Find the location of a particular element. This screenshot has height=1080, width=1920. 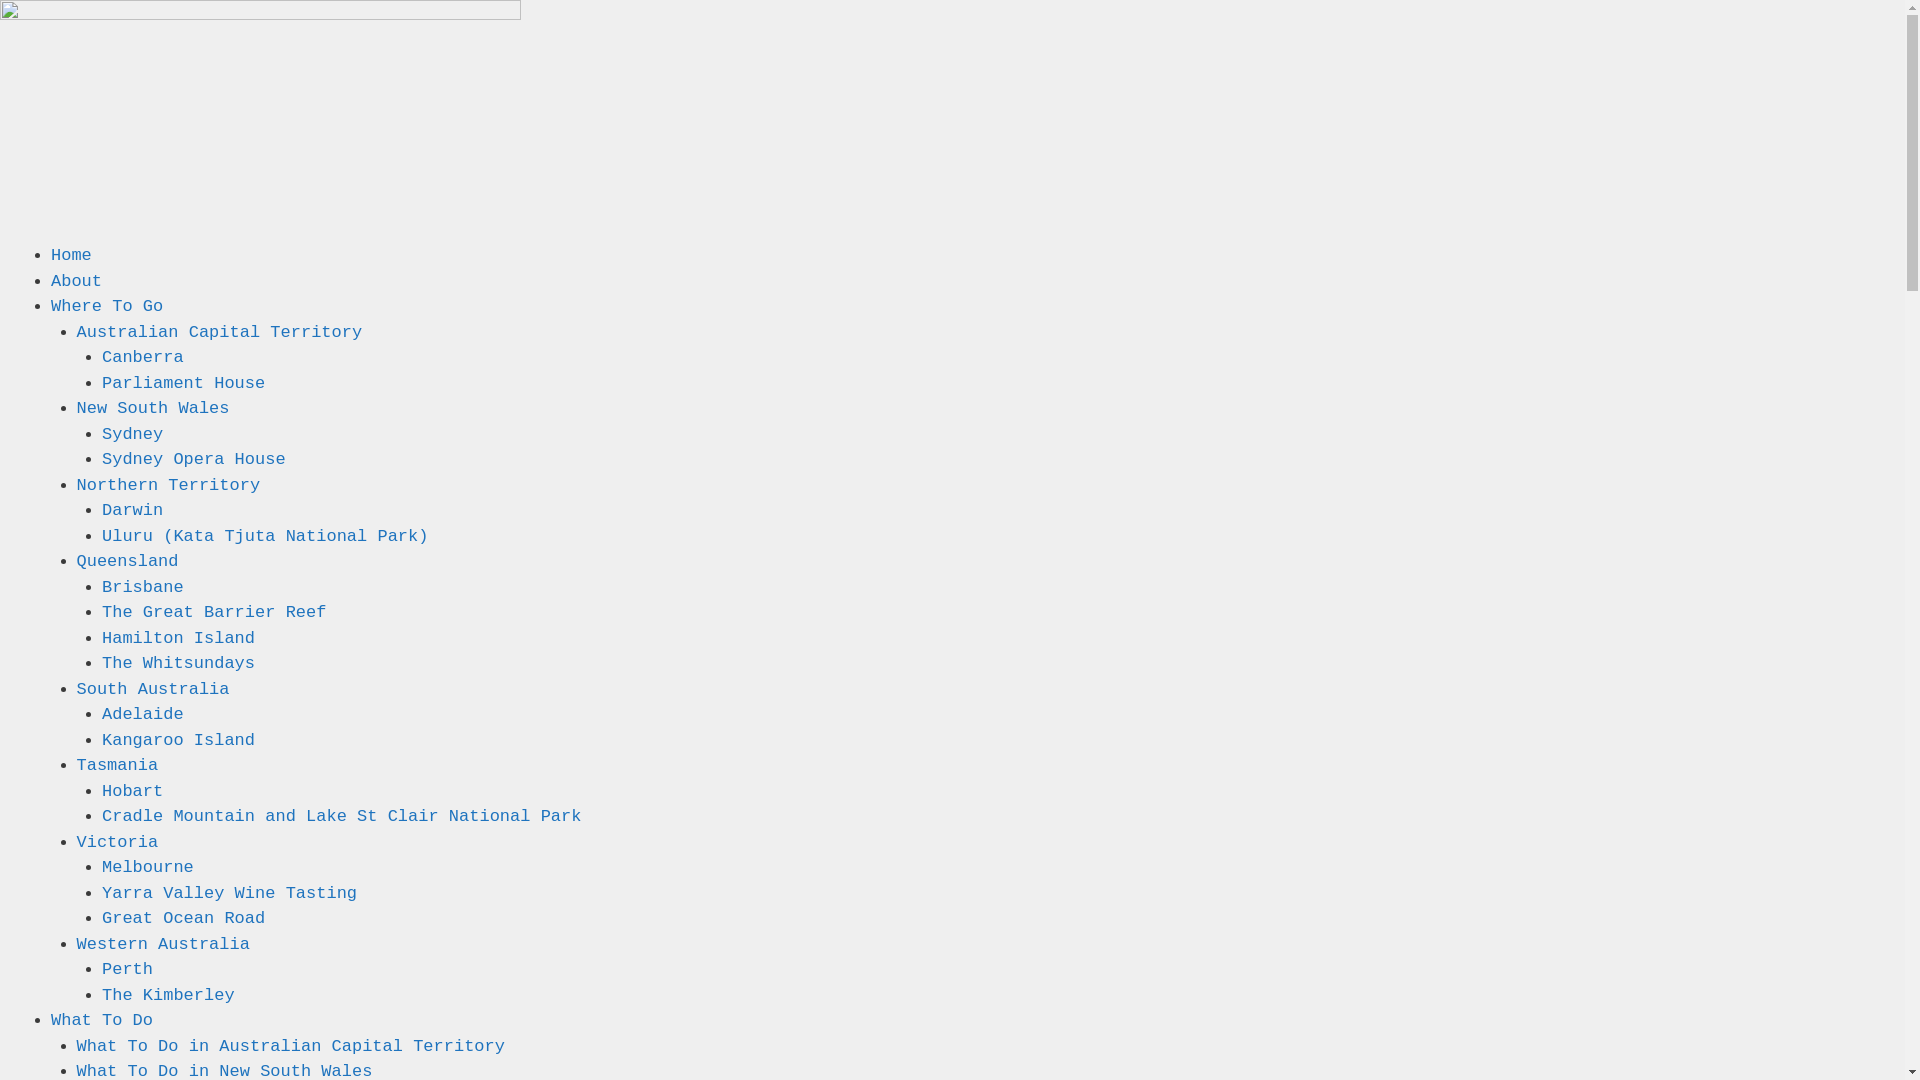

Parliament House is located at coordinates (184, 383).